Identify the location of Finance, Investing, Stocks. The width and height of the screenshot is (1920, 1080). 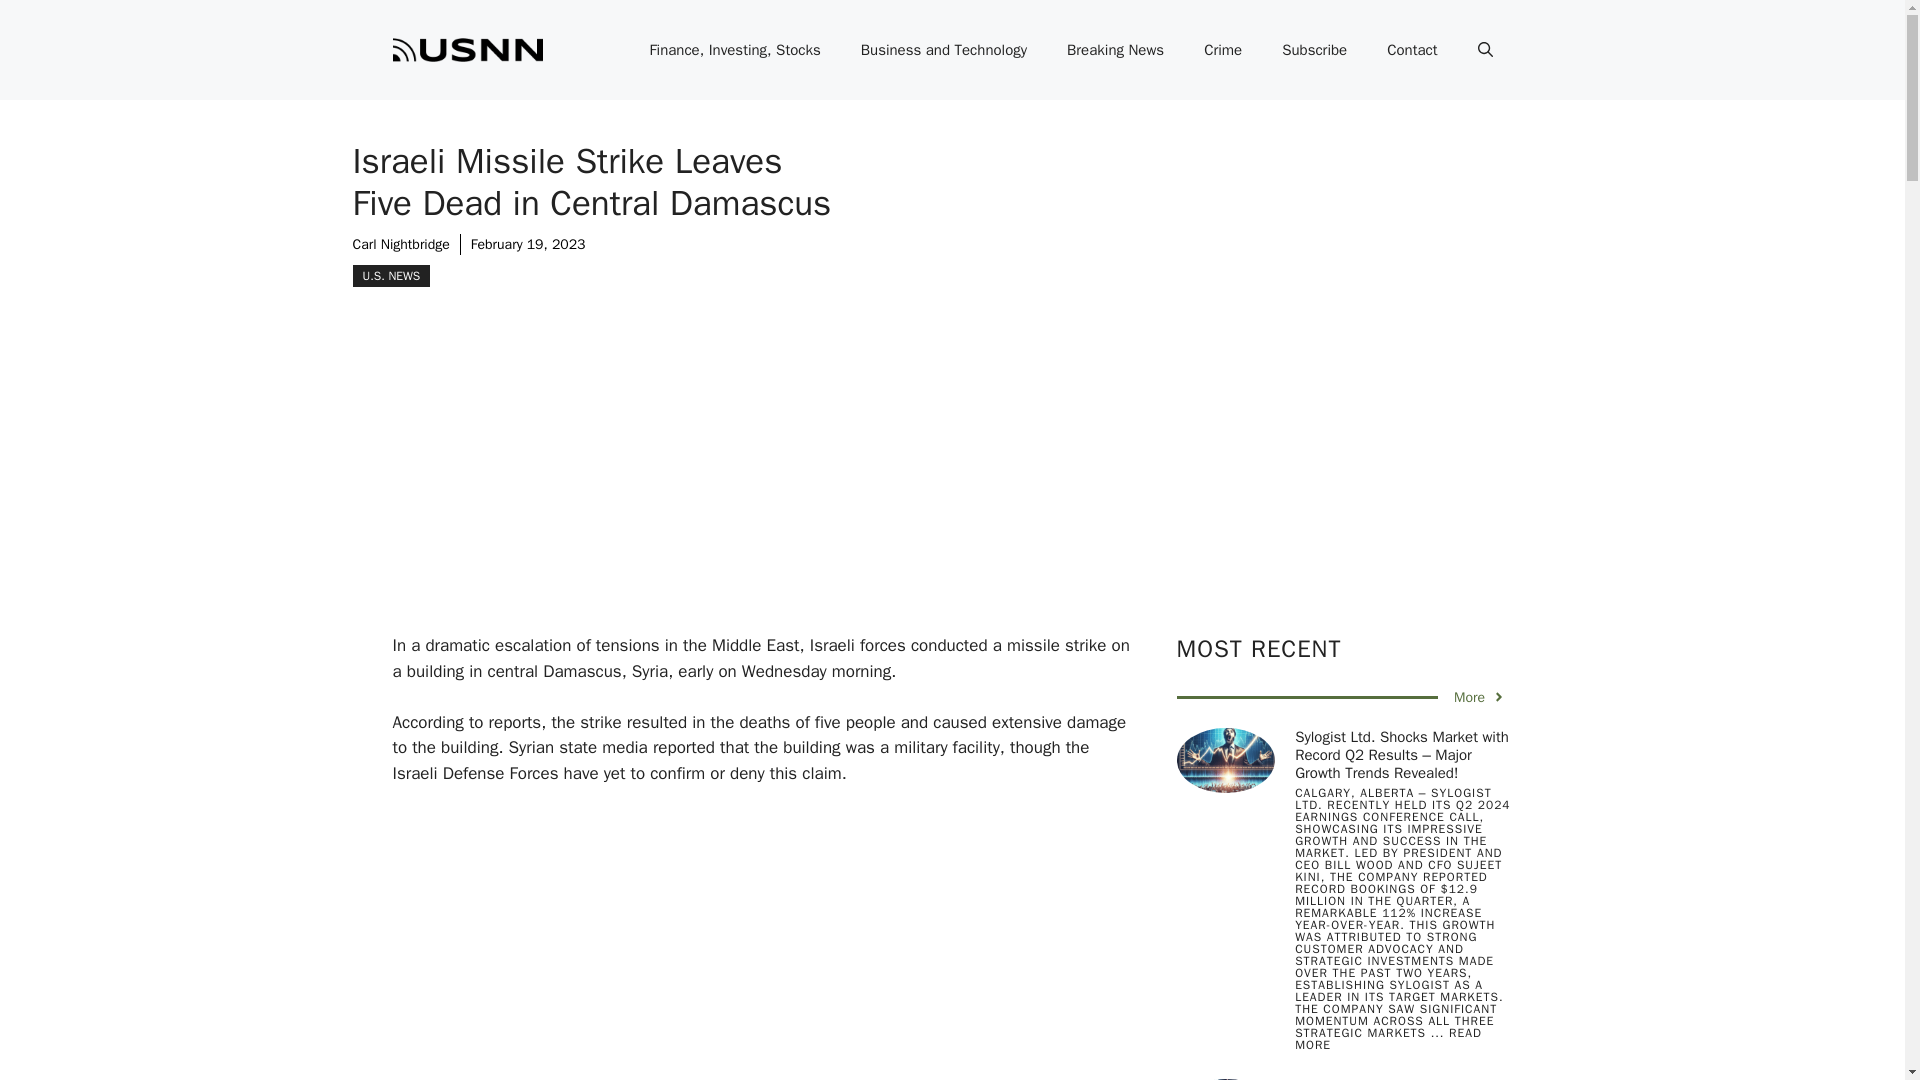
(734, 50).